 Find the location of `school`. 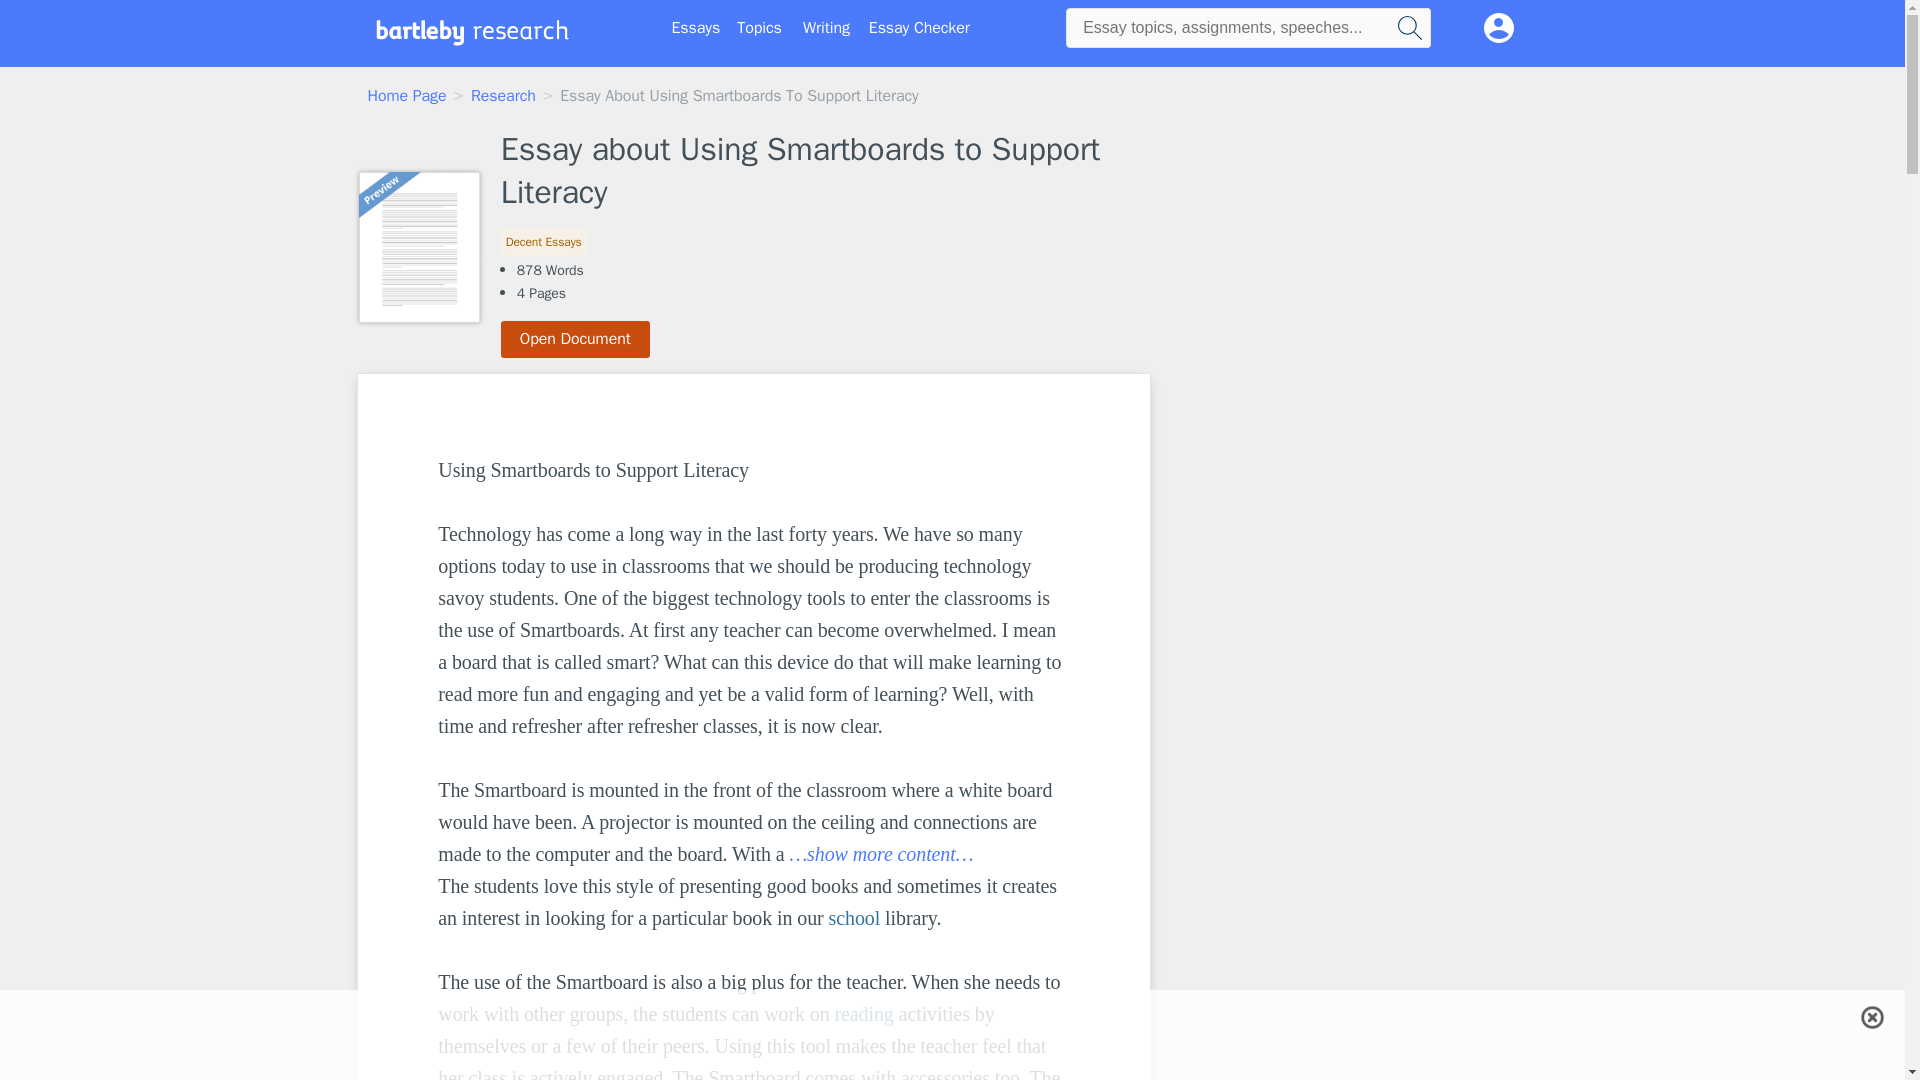

school is located at coordinates (855, 918).